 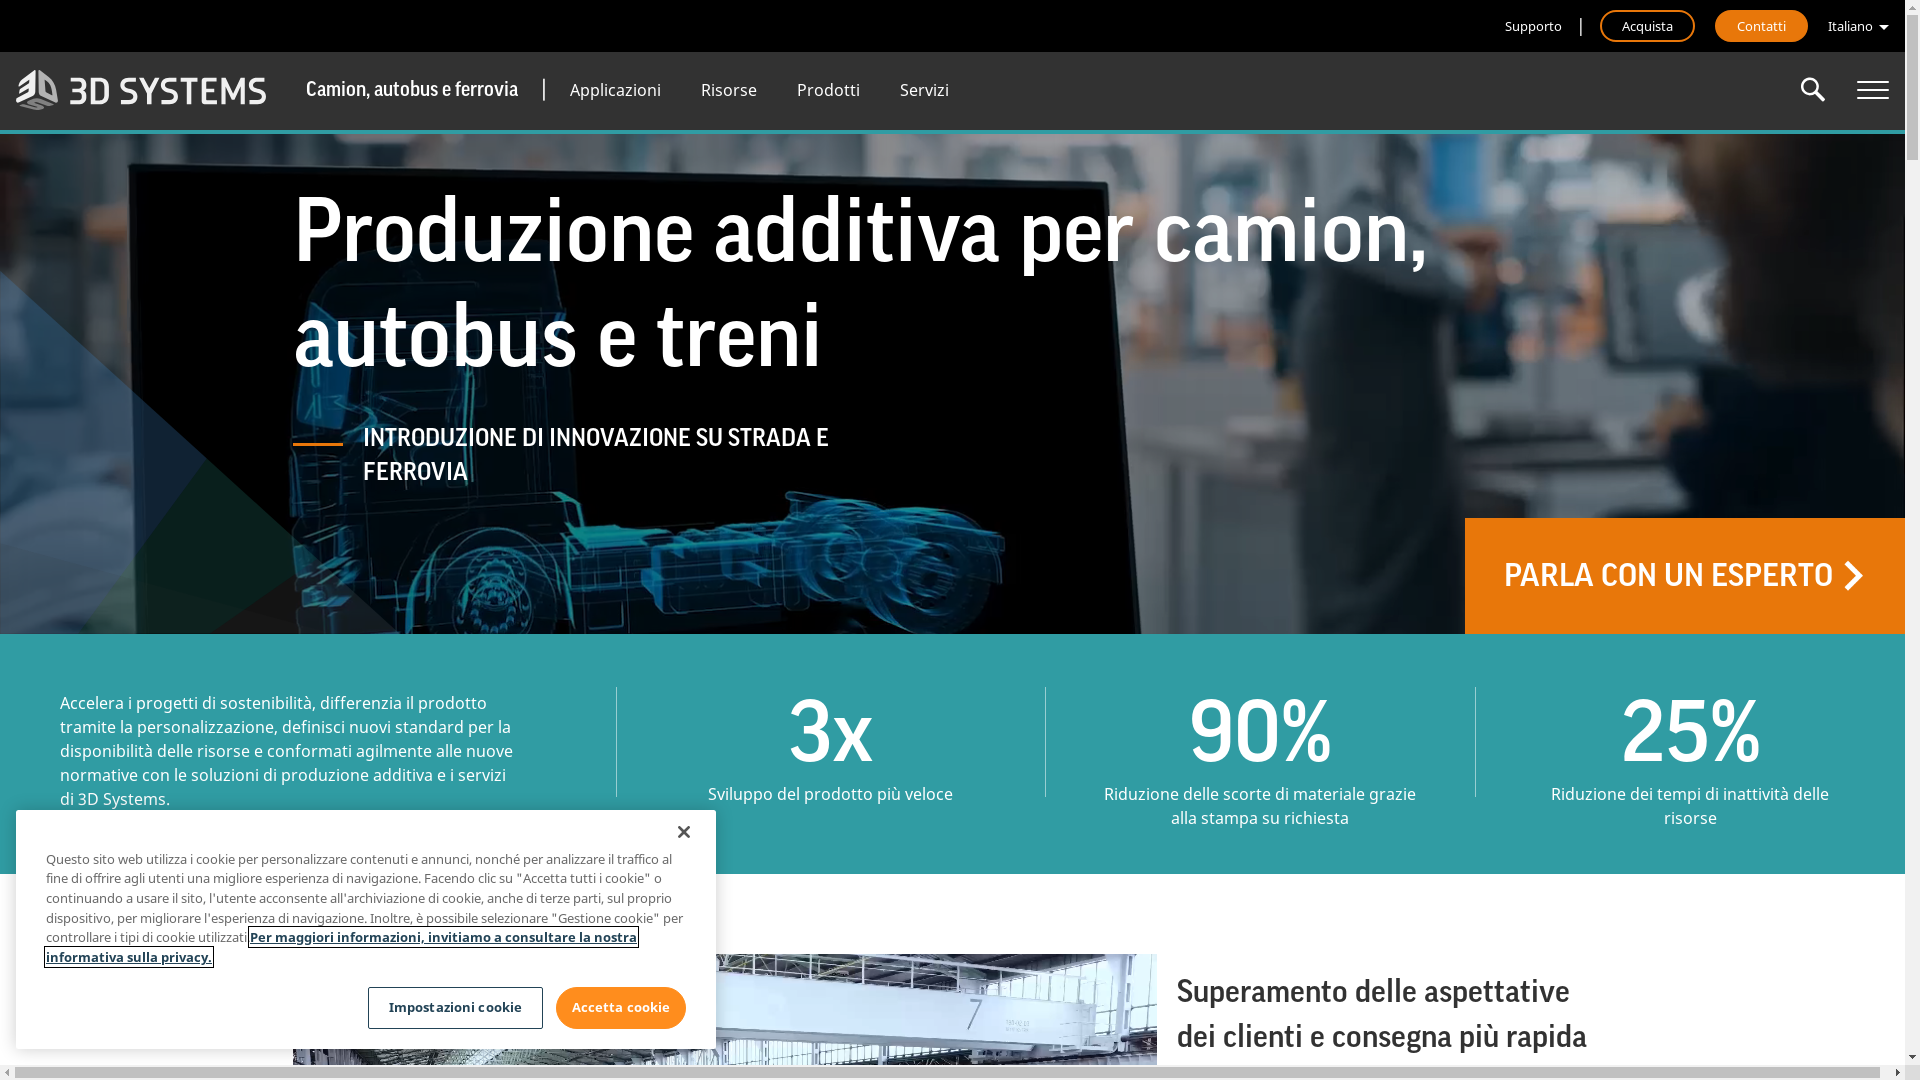 What do you see at coordinates (1685, 576) in the screenshot?
I see `PARLA CON UN ESPERTO` at bounding box center [1685, 576].